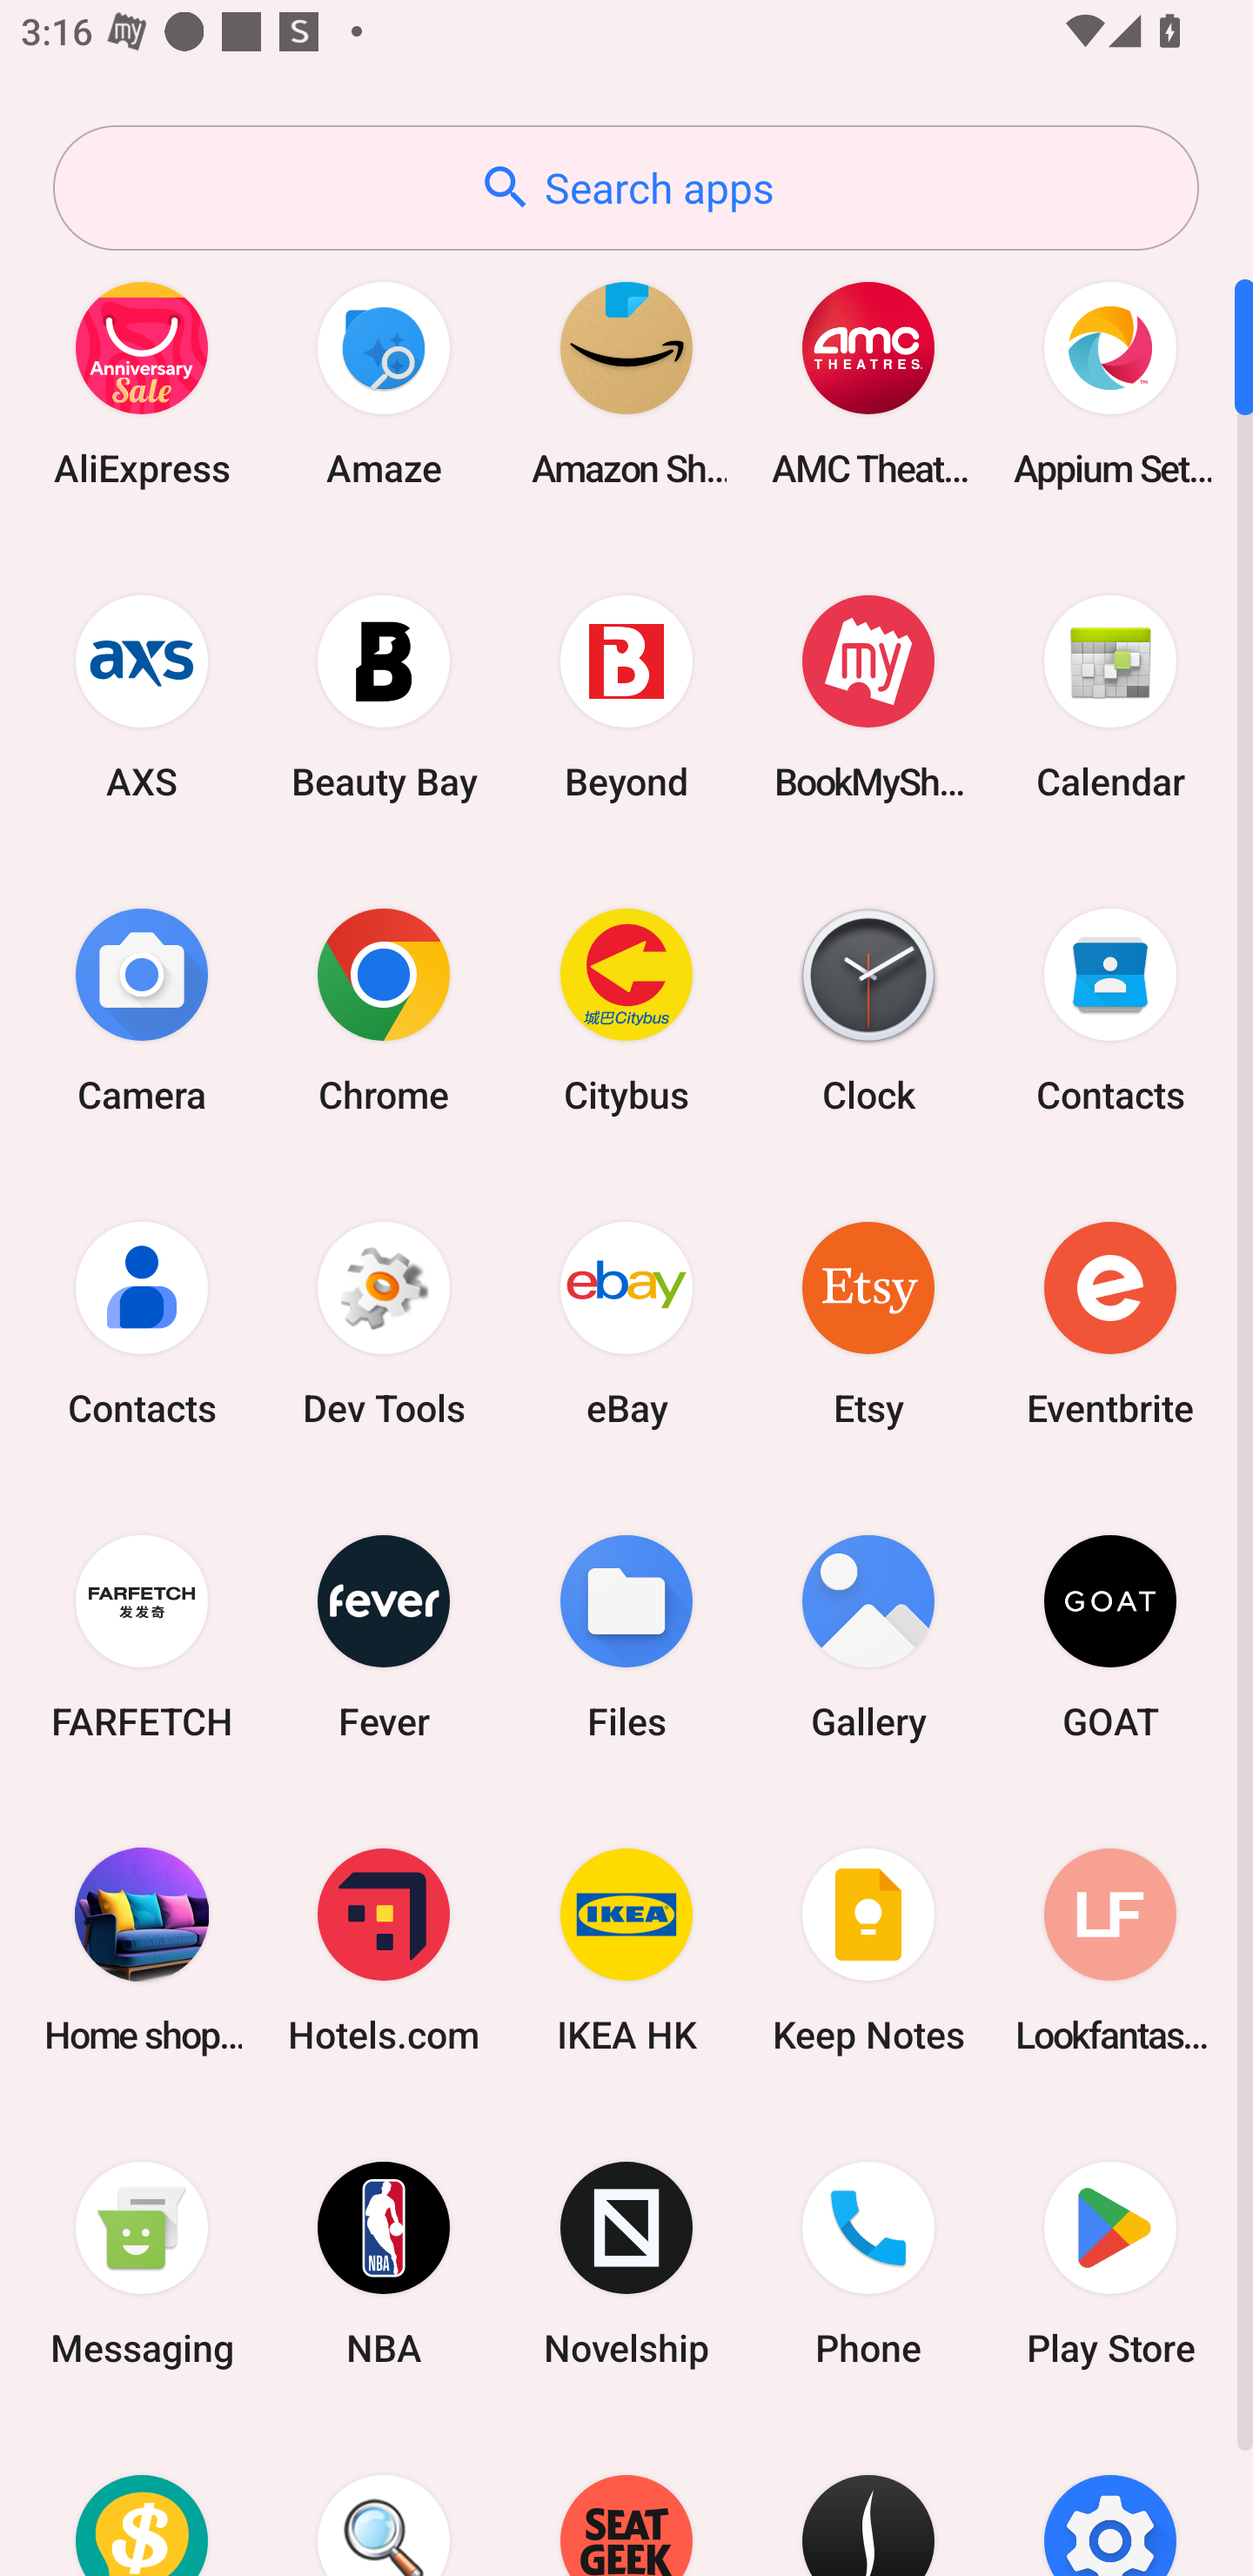 This screenshot has width=1253, height=2576. I want to click on Dev Tools, so click(384, 1323).